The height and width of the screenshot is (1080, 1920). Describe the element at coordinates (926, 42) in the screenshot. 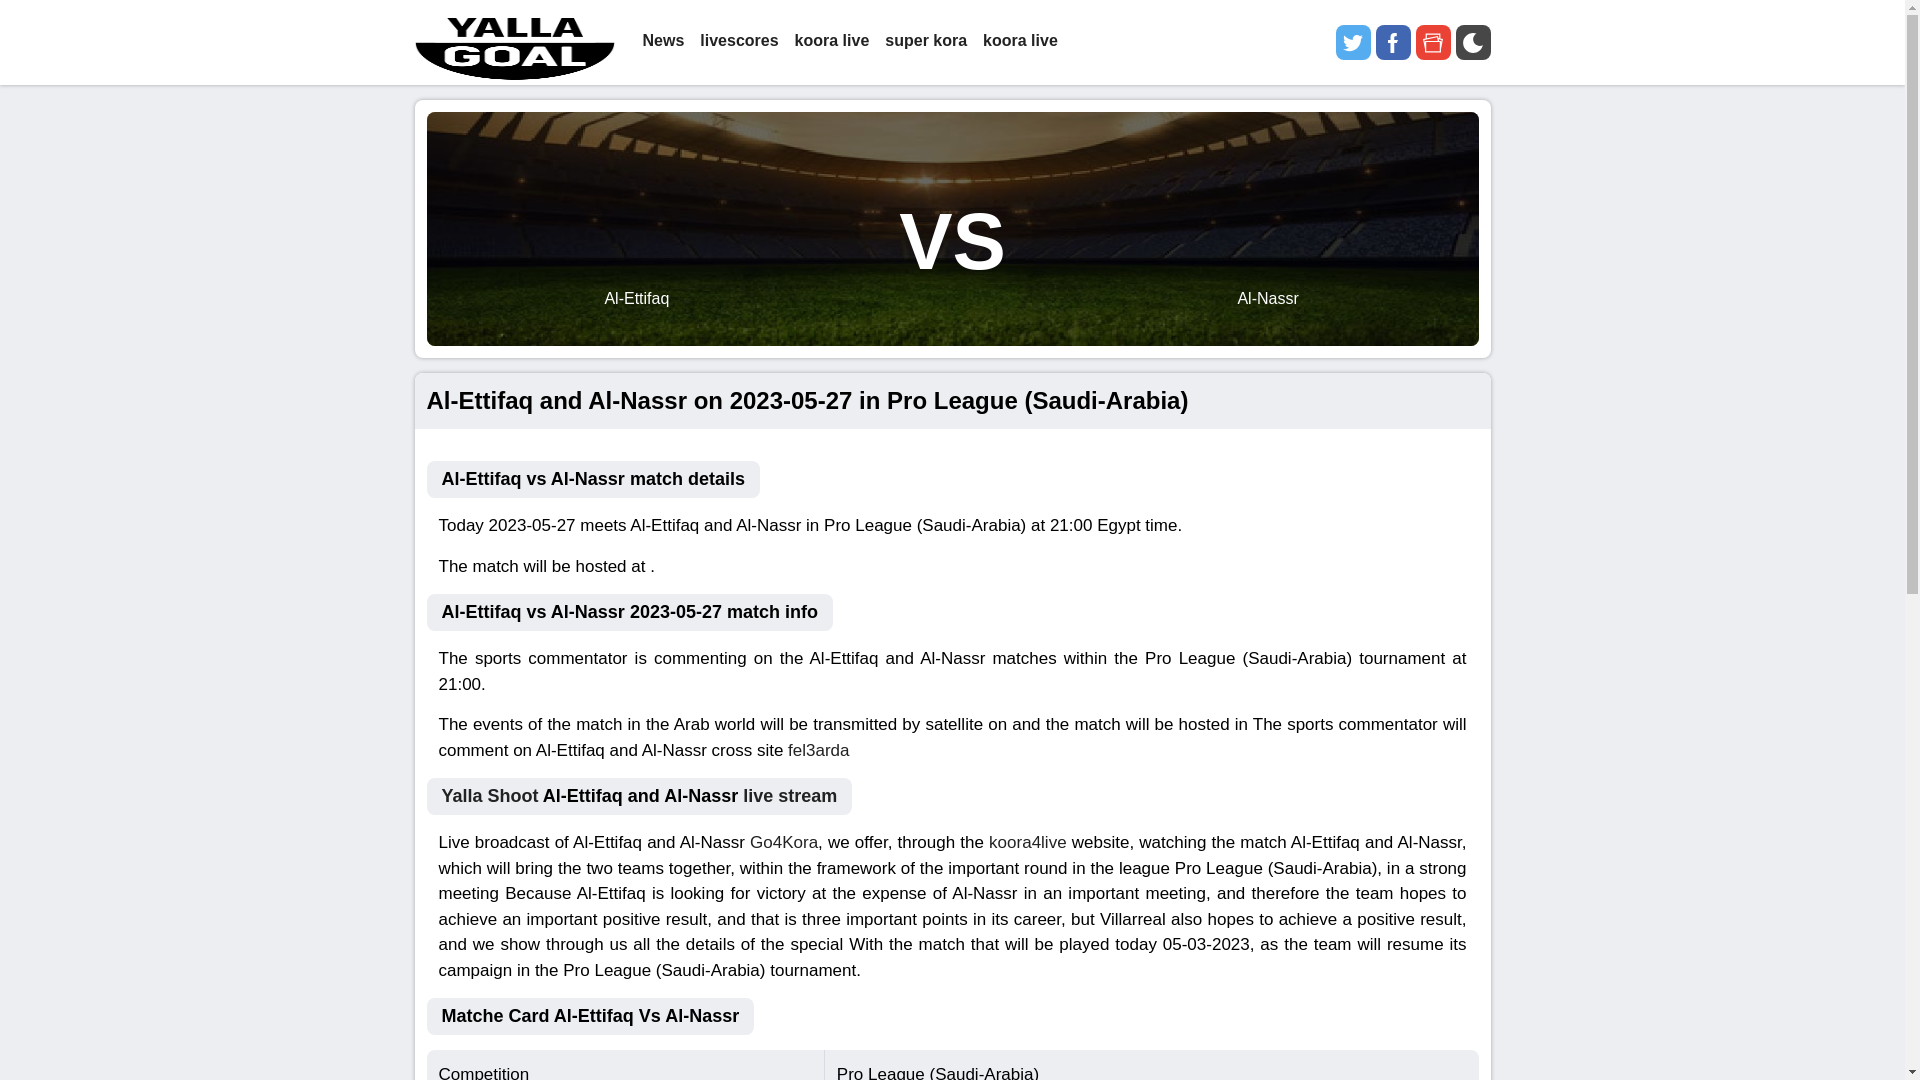

I see `super kora` at that location.